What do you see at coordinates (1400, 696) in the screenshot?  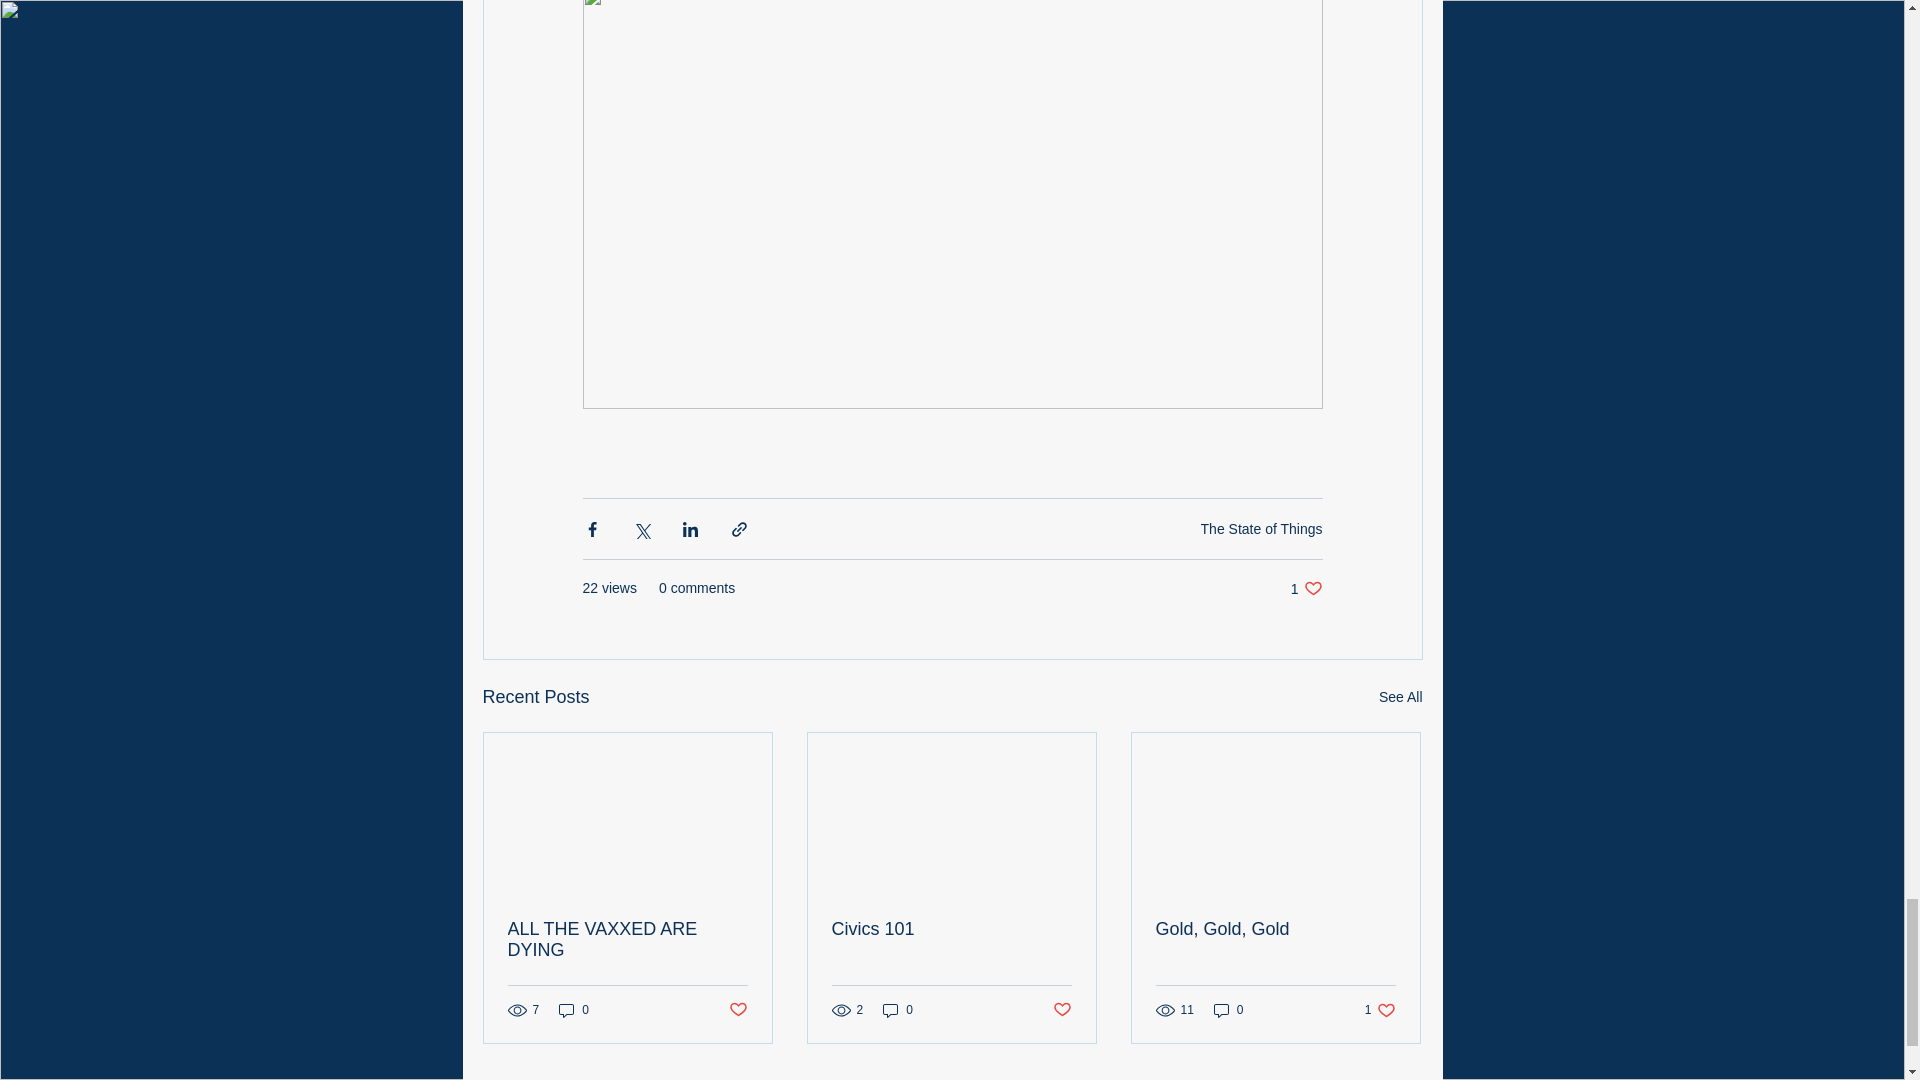 I see `Gold, Gold, Gold` at bounding box center [1400, 696].